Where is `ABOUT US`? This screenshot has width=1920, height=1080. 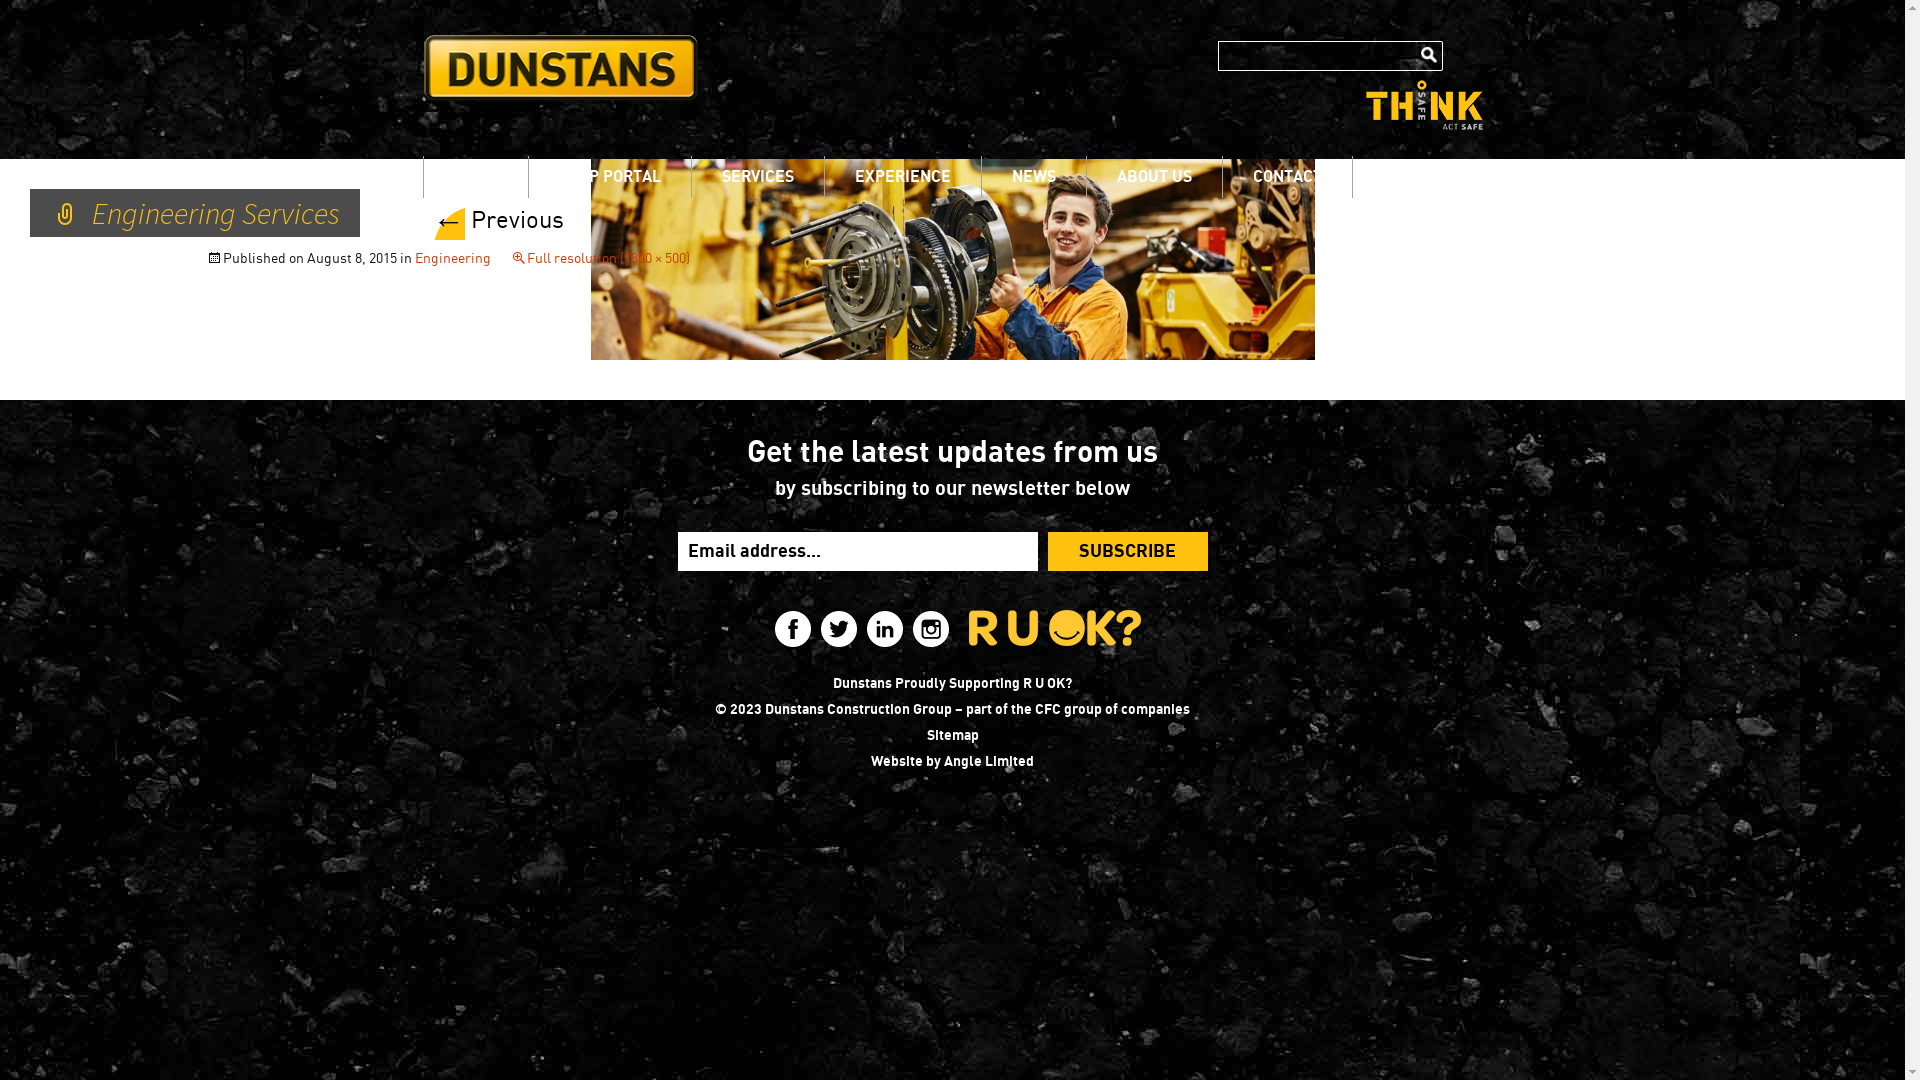 ABOUT US is located at coordinates (1154, 176).